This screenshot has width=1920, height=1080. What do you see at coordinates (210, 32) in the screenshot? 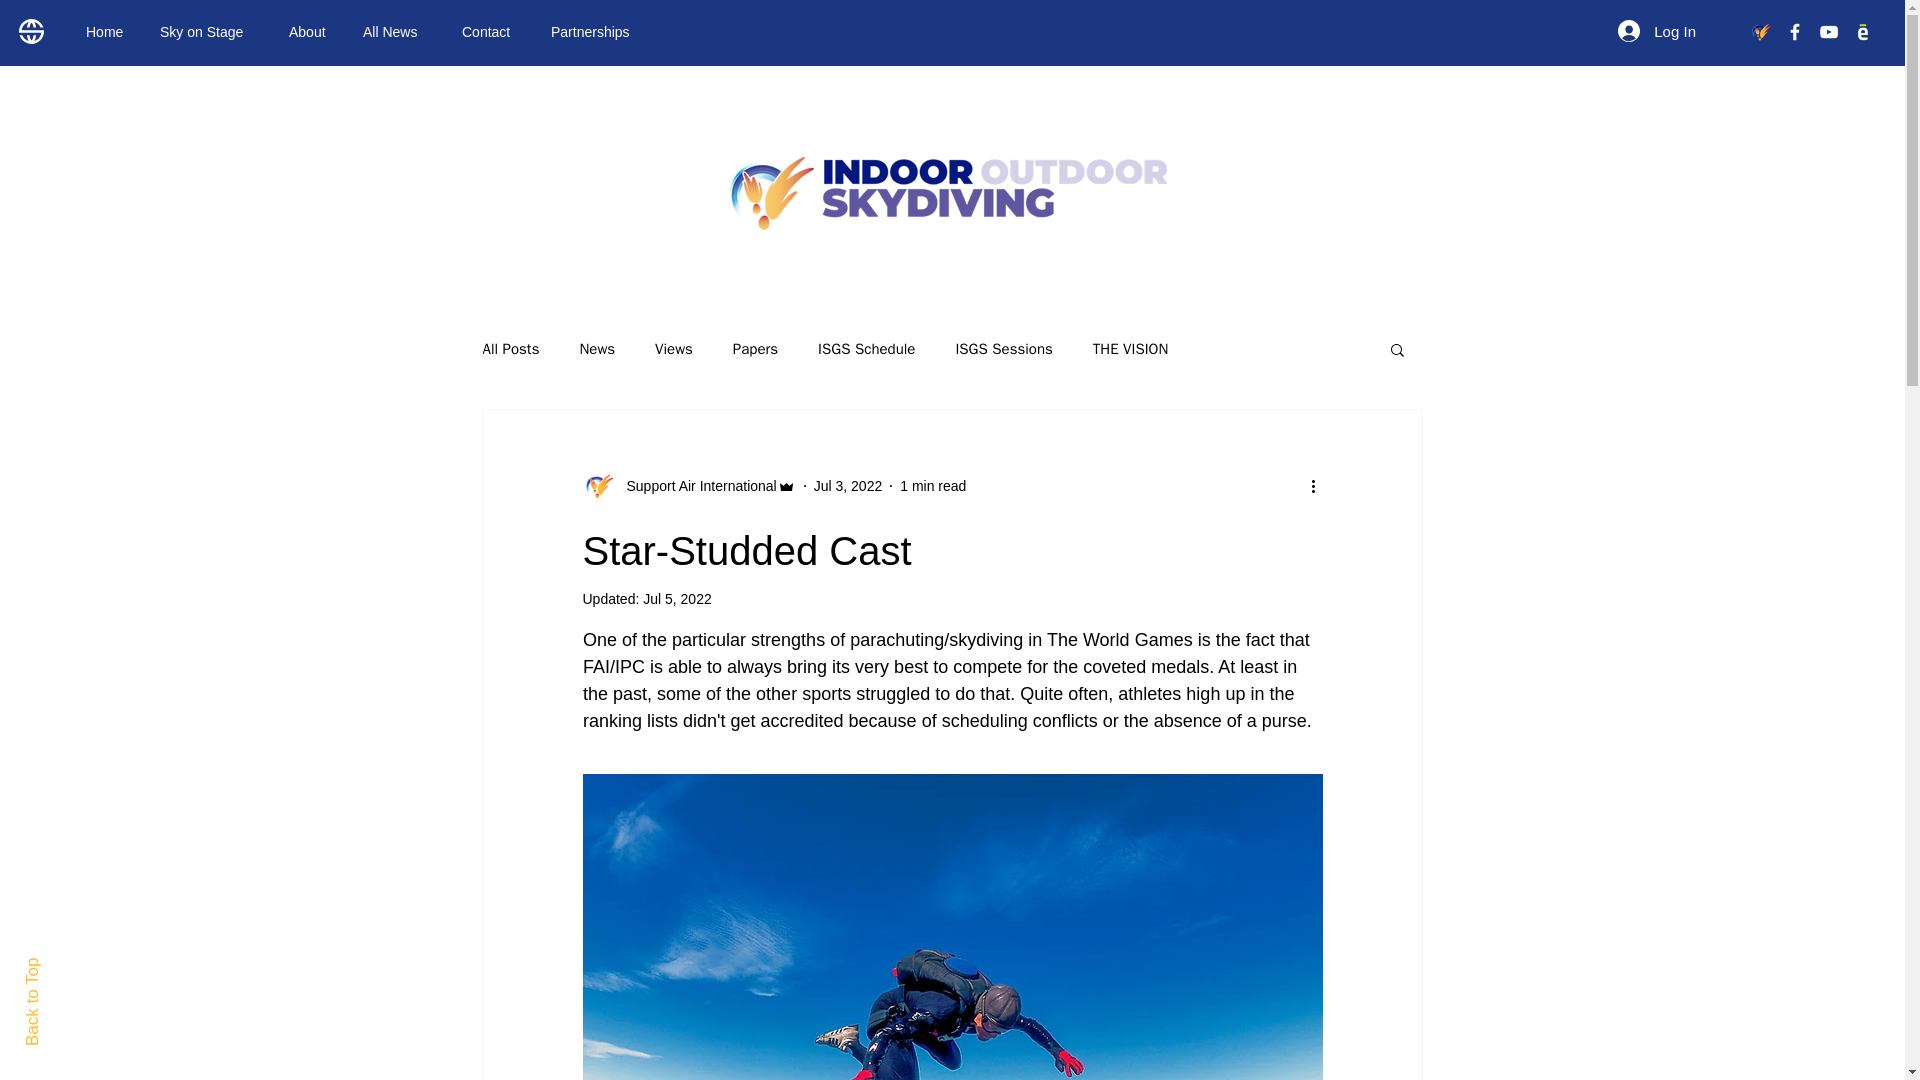
I see `Sky on Stage` at bounding box center [210, 32].